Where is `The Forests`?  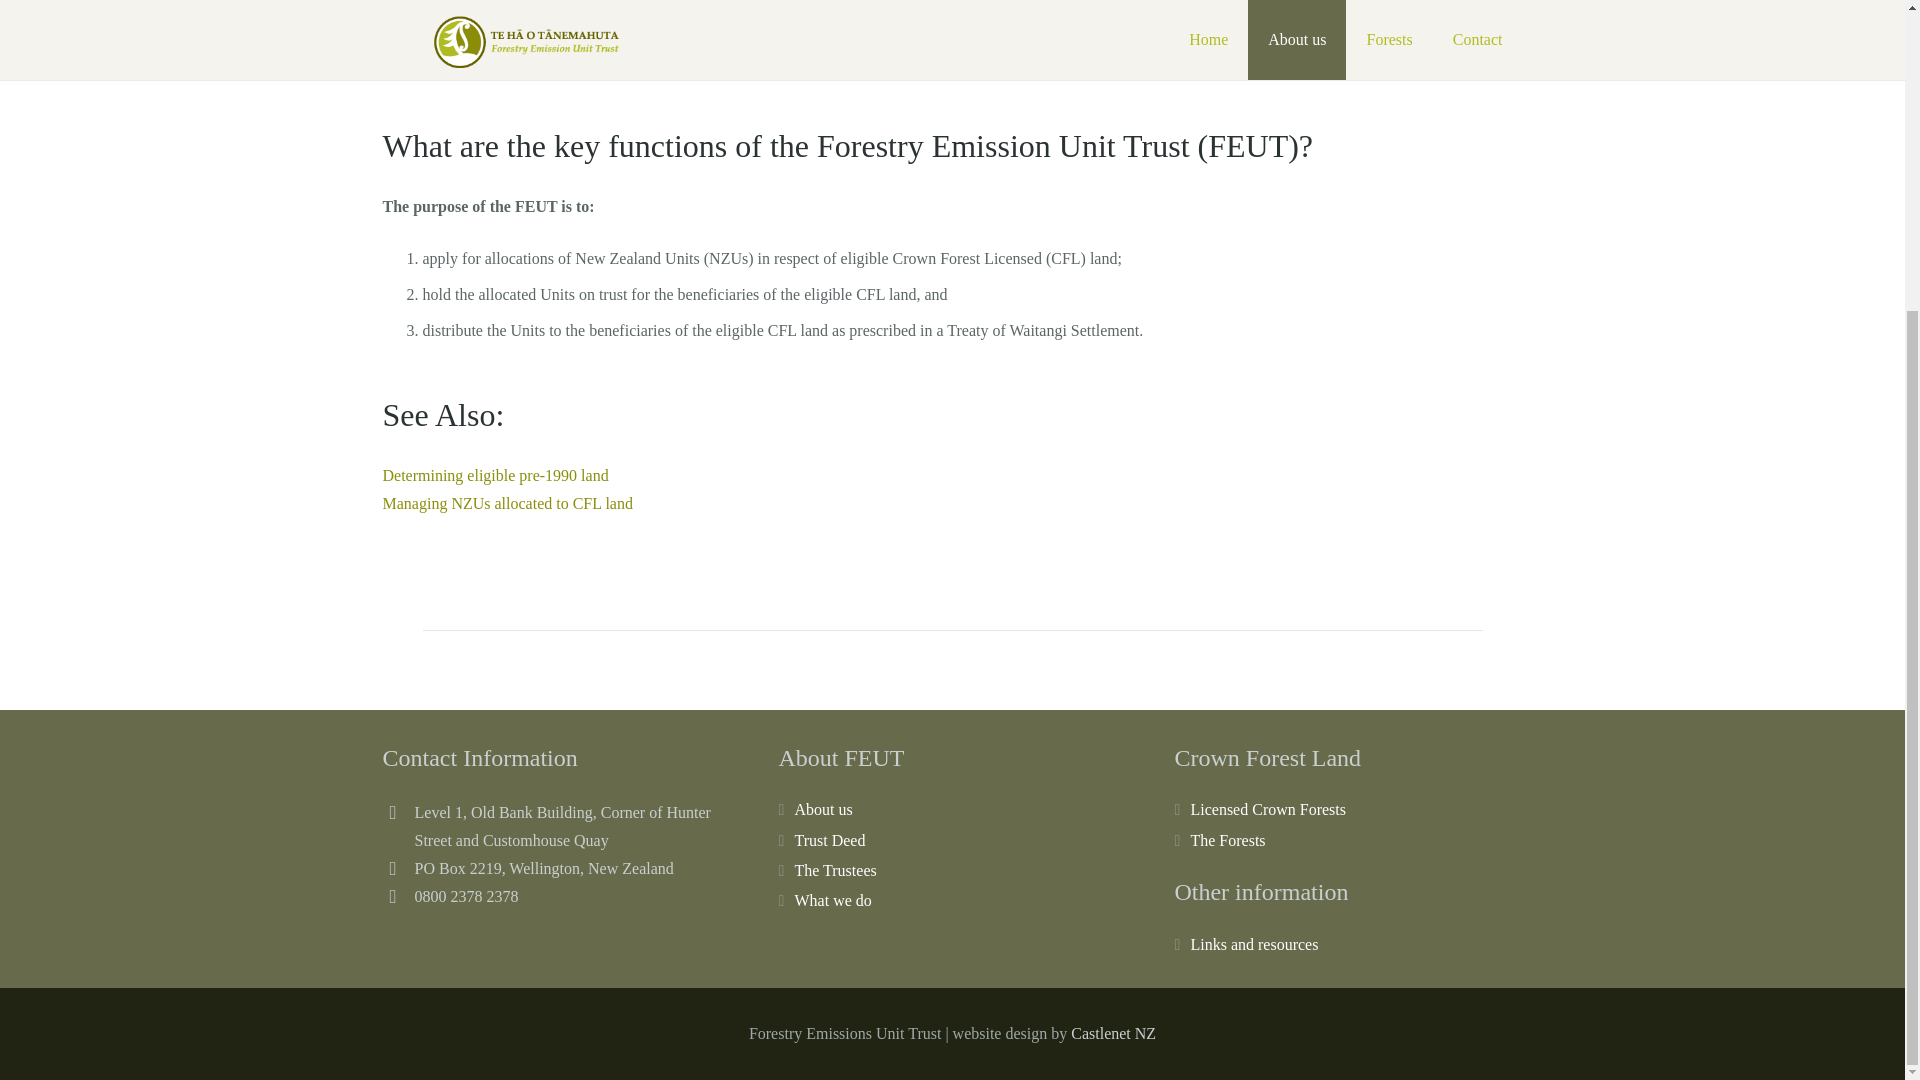
The Forests is located at coordinates (1228, 840).